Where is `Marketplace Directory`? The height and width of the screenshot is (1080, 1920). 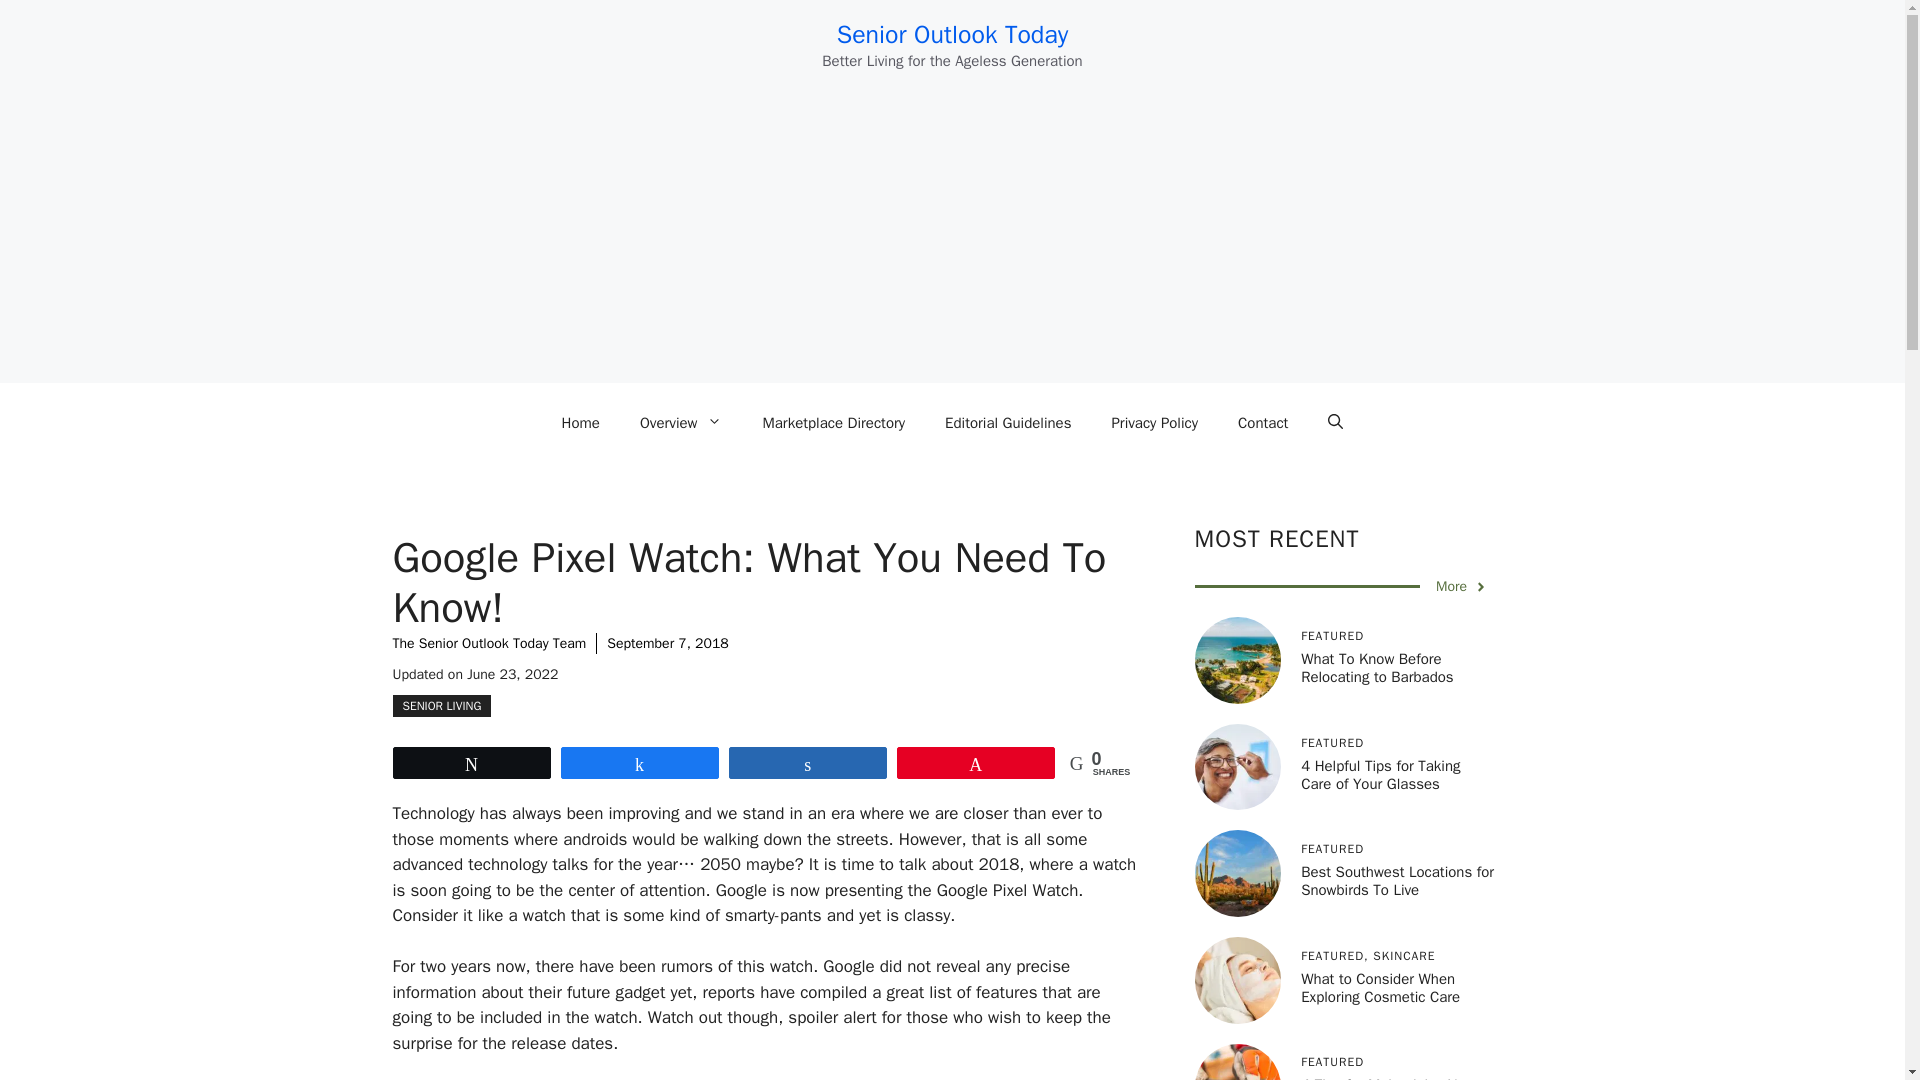
Marketplace Directory is located at coordinates (833, 422).